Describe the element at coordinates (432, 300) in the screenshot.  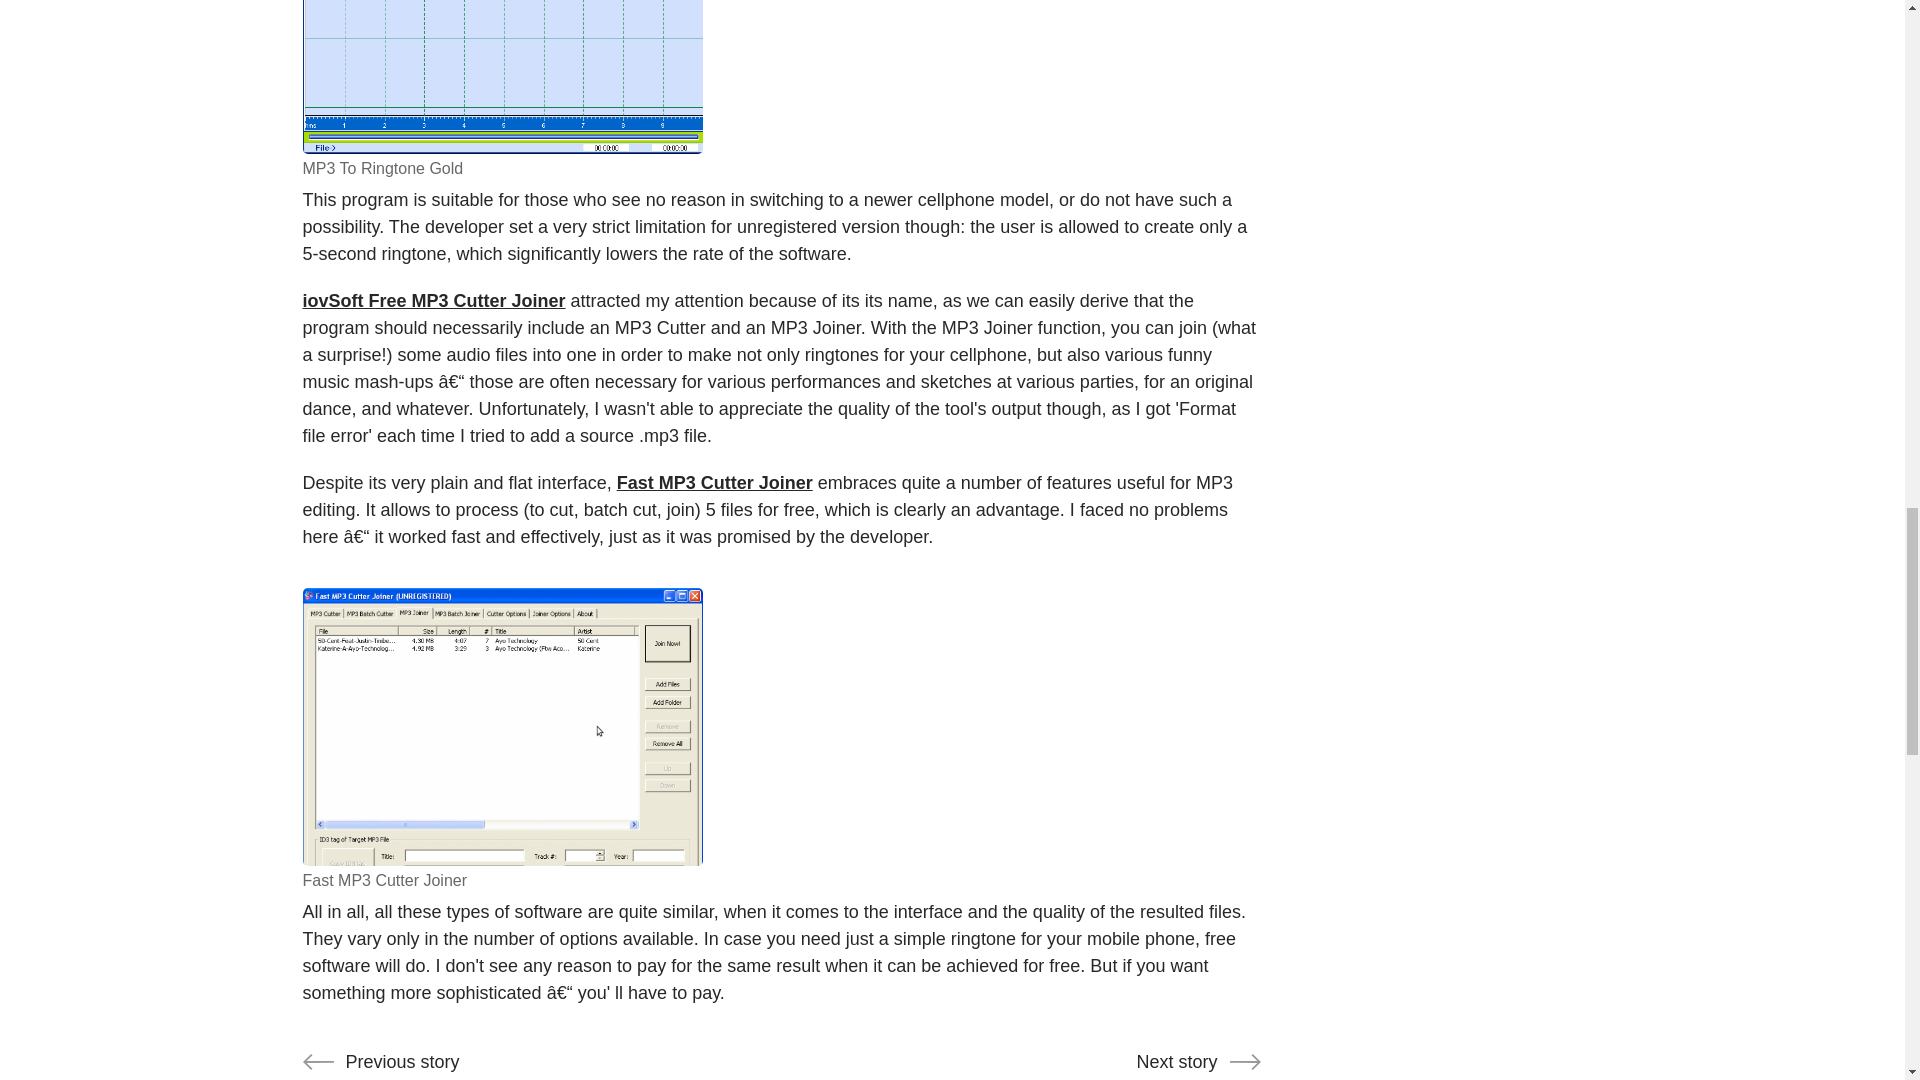
I see `iovSoft Free MP3 Cutter Joiner` at that location.